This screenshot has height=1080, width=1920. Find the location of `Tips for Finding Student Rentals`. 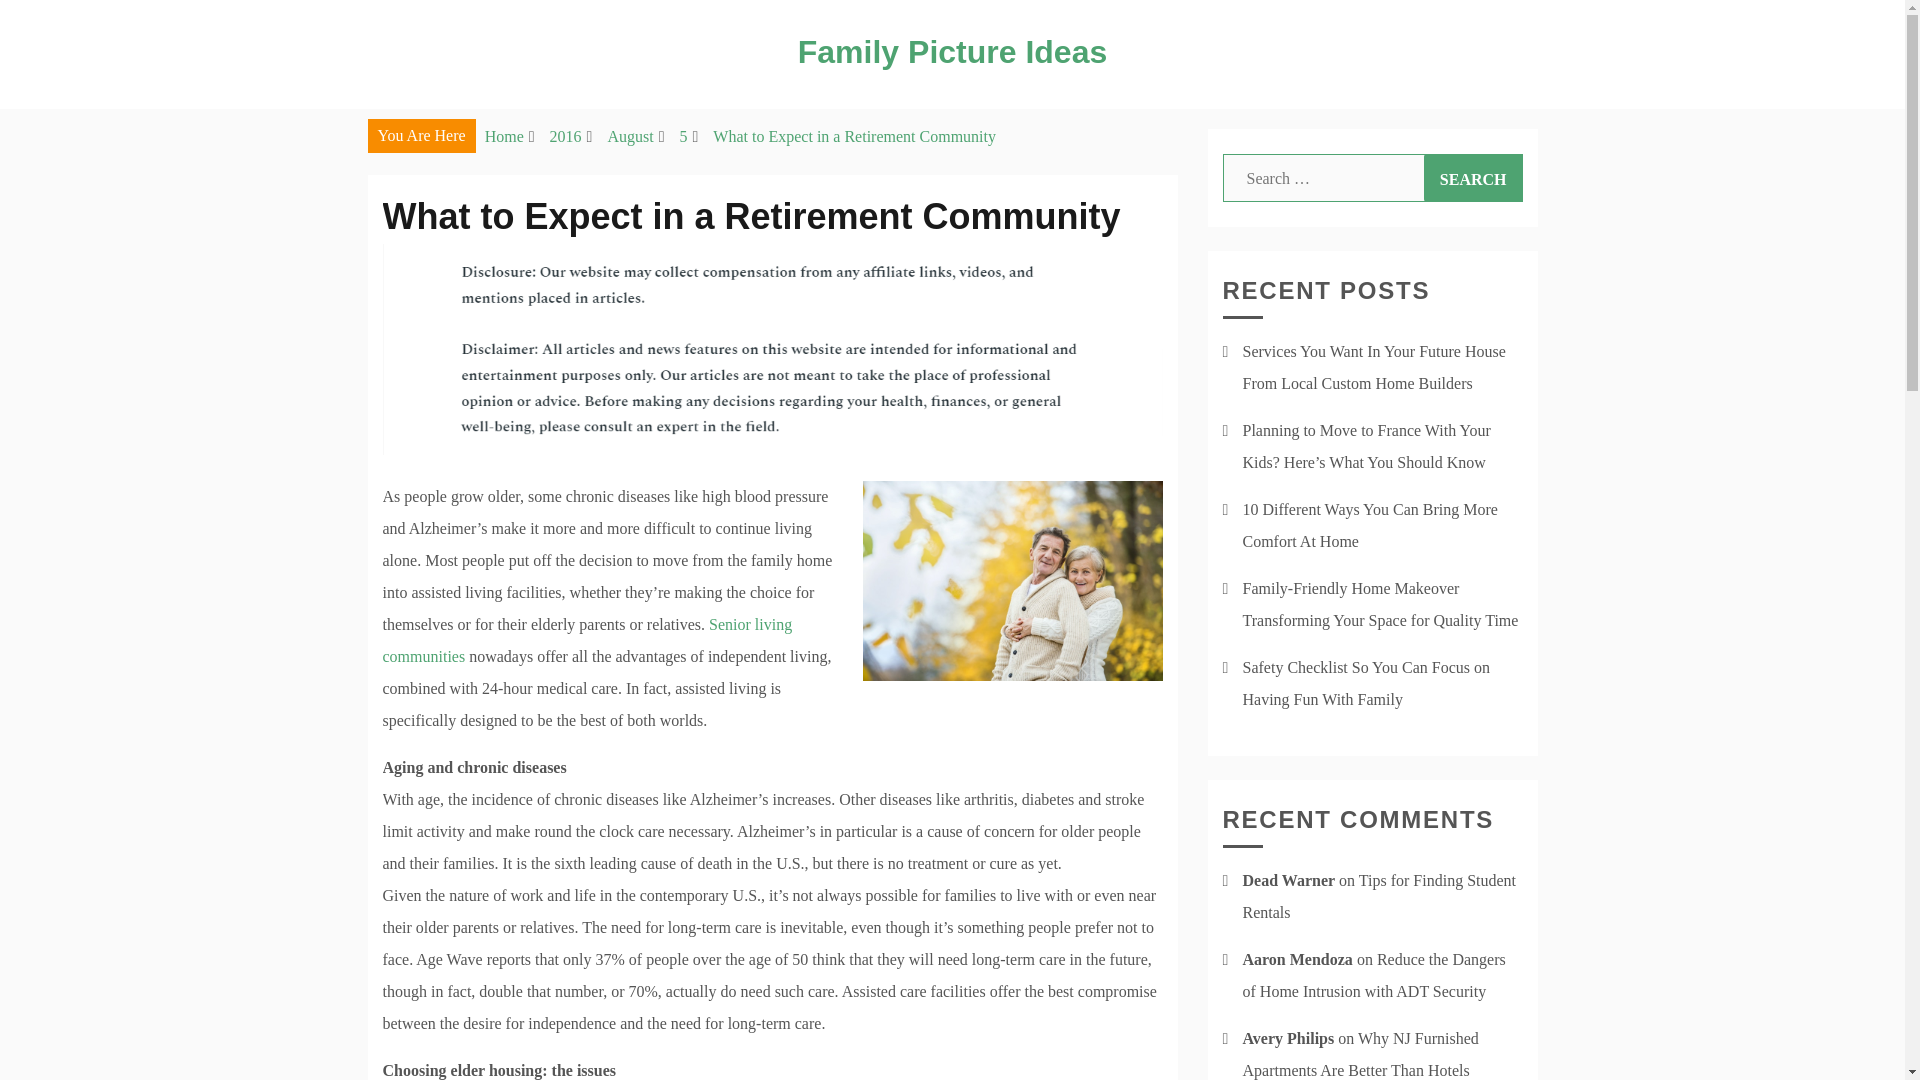

Tips for Finding Student Rentals is located at coordinates (1379, 896).